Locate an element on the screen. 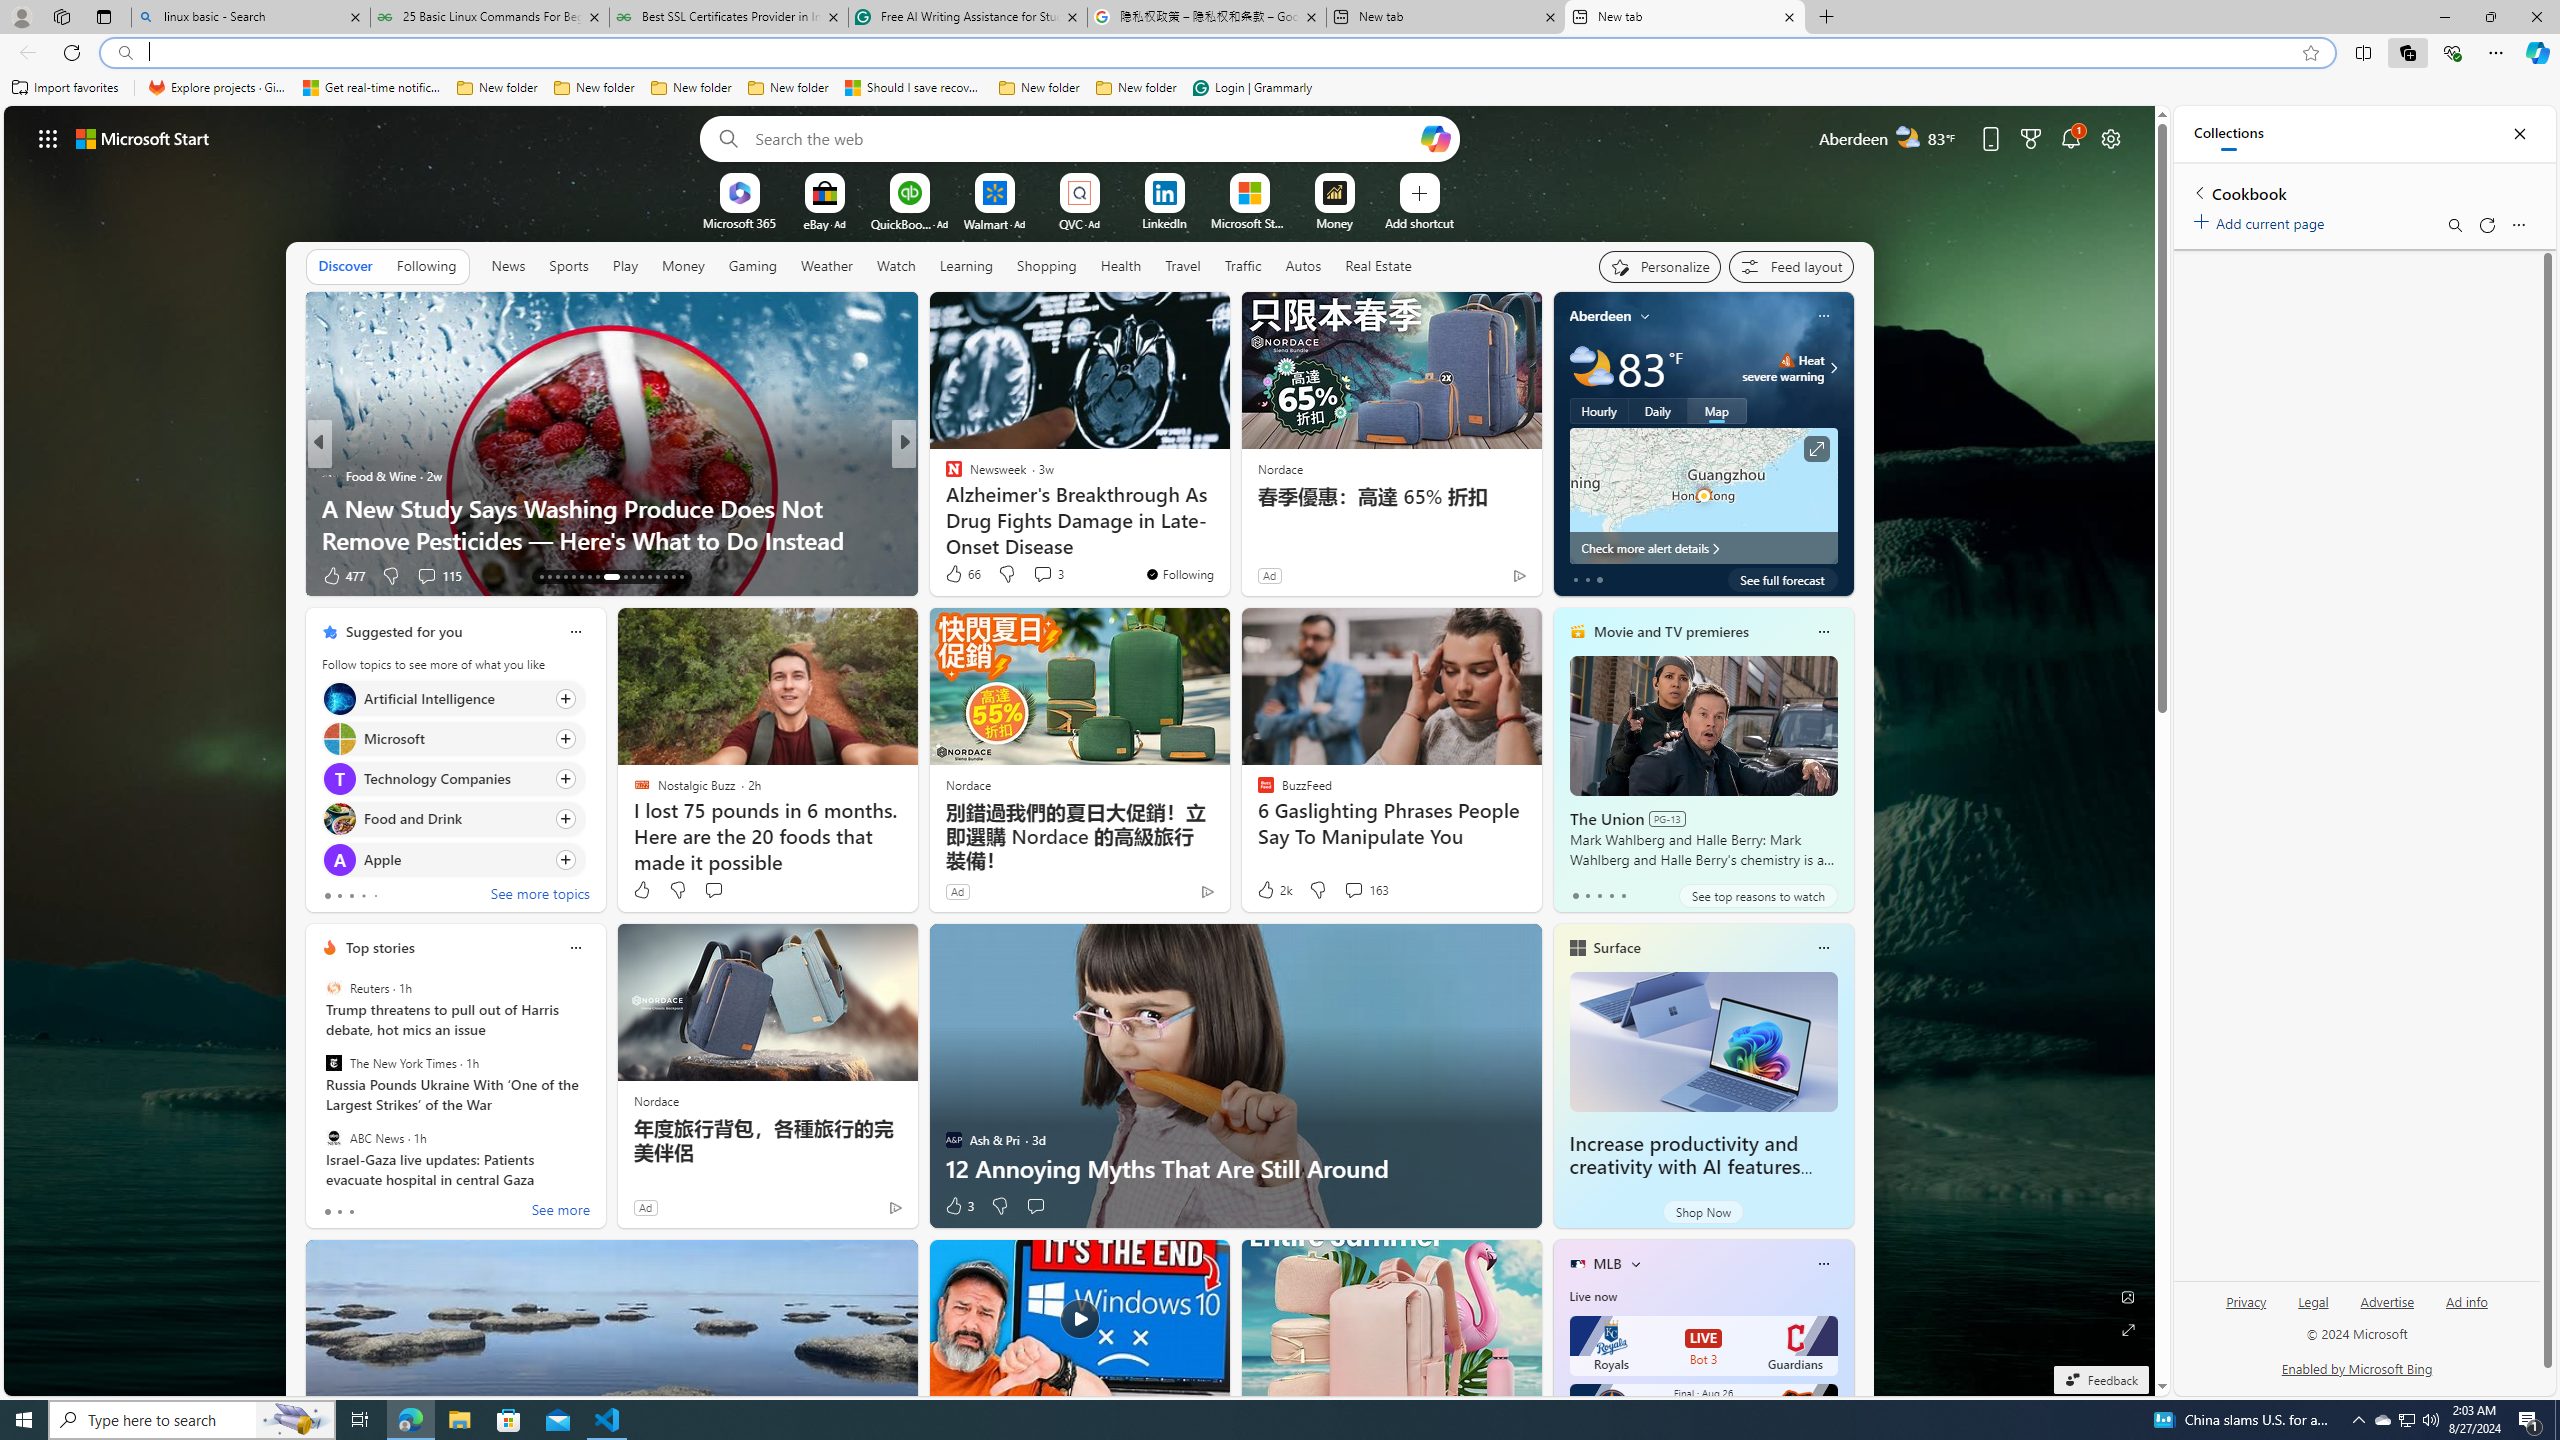  Gaming is located at coordinates (754, 266).